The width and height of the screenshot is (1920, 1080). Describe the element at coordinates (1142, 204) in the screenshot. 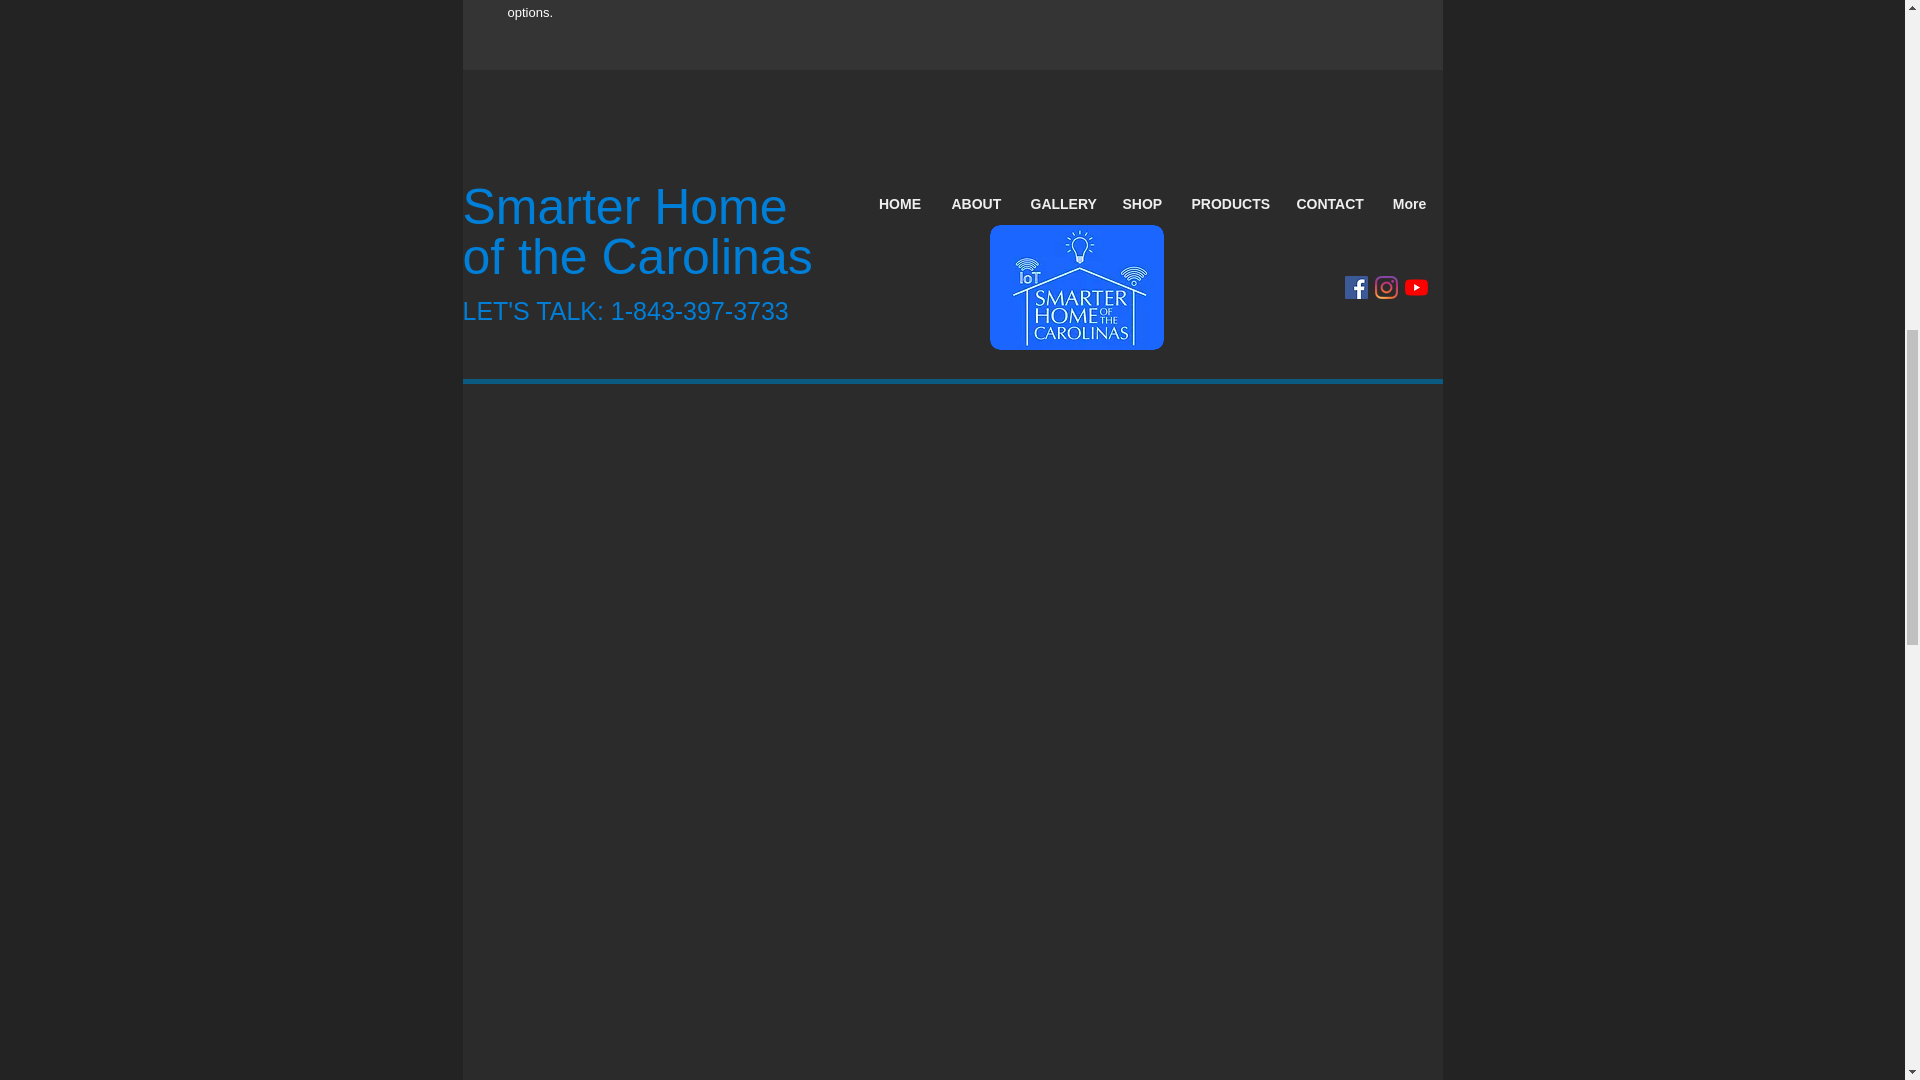

I see `SHOP` at that location.